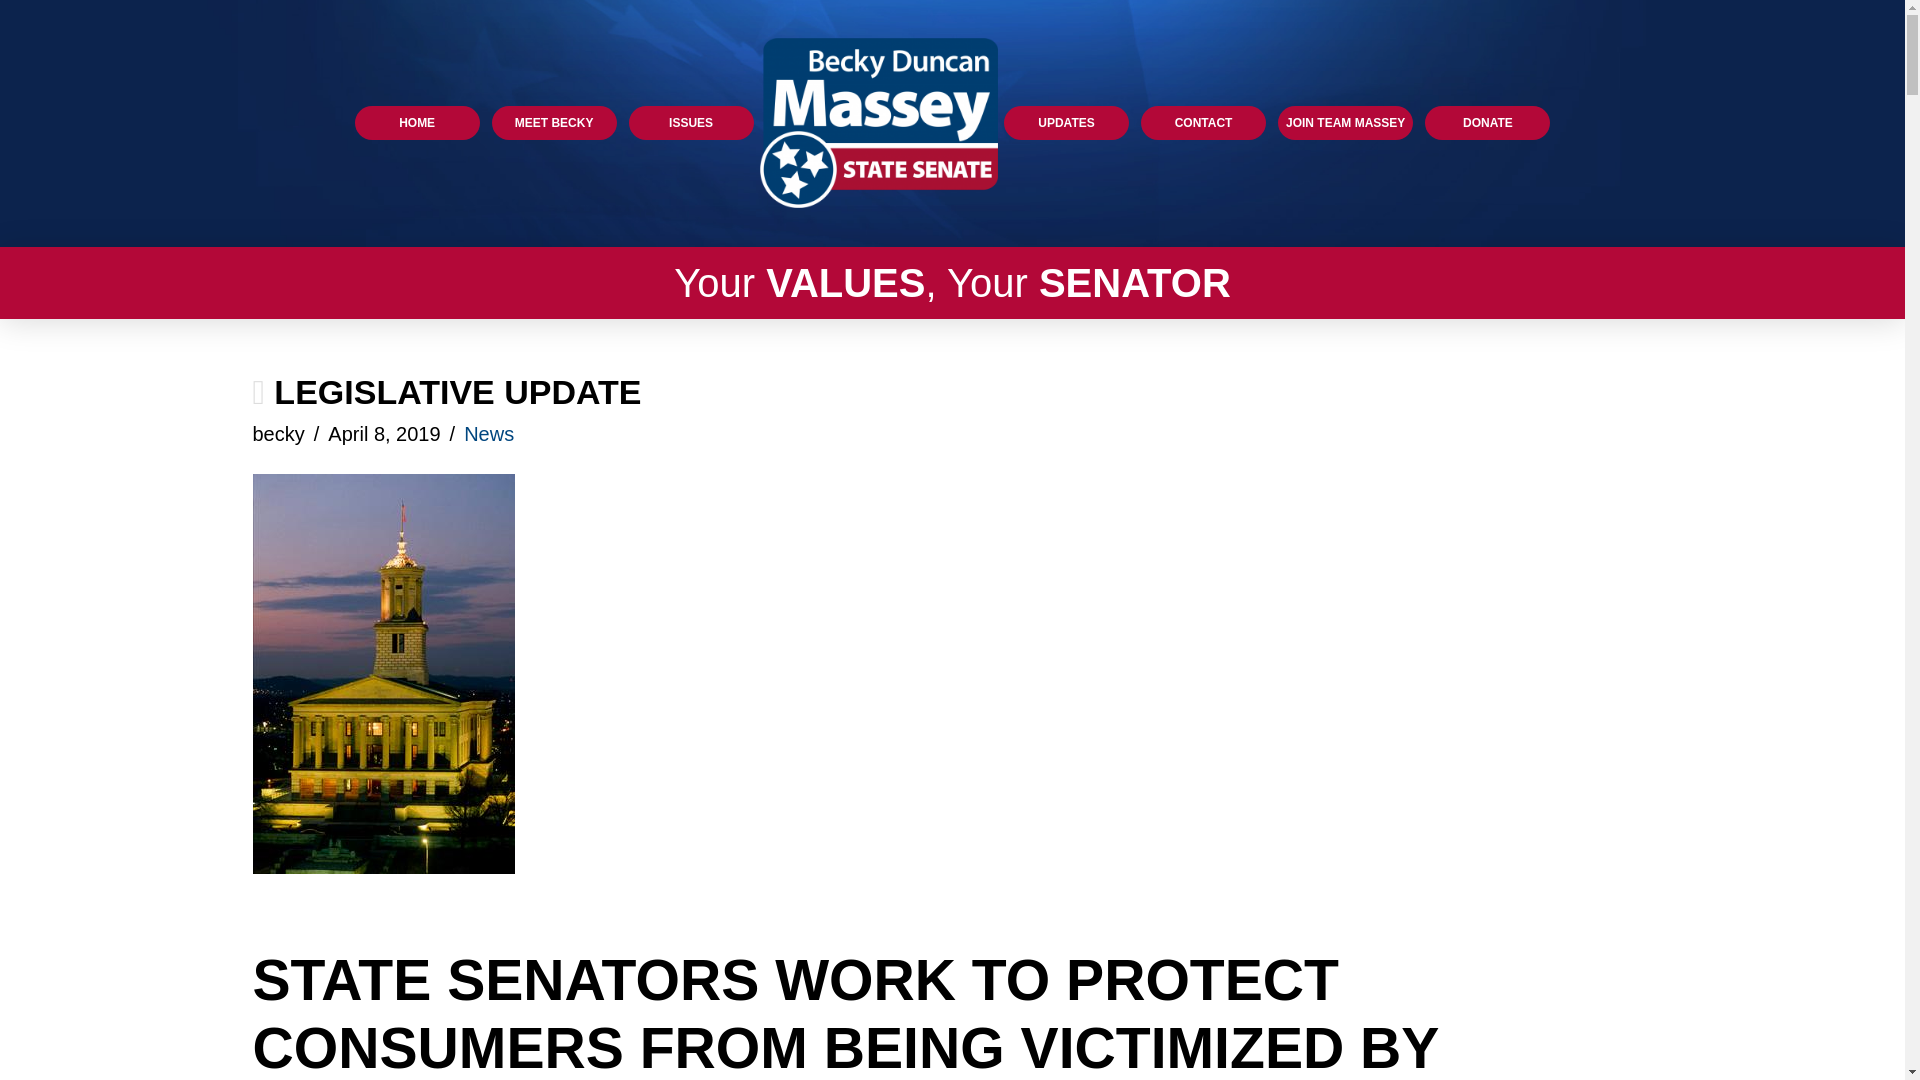 This screenshot has height=1080, width=1920. Describe the element at coordinates (489, 434) in the screenshot. I see `News` at that location.